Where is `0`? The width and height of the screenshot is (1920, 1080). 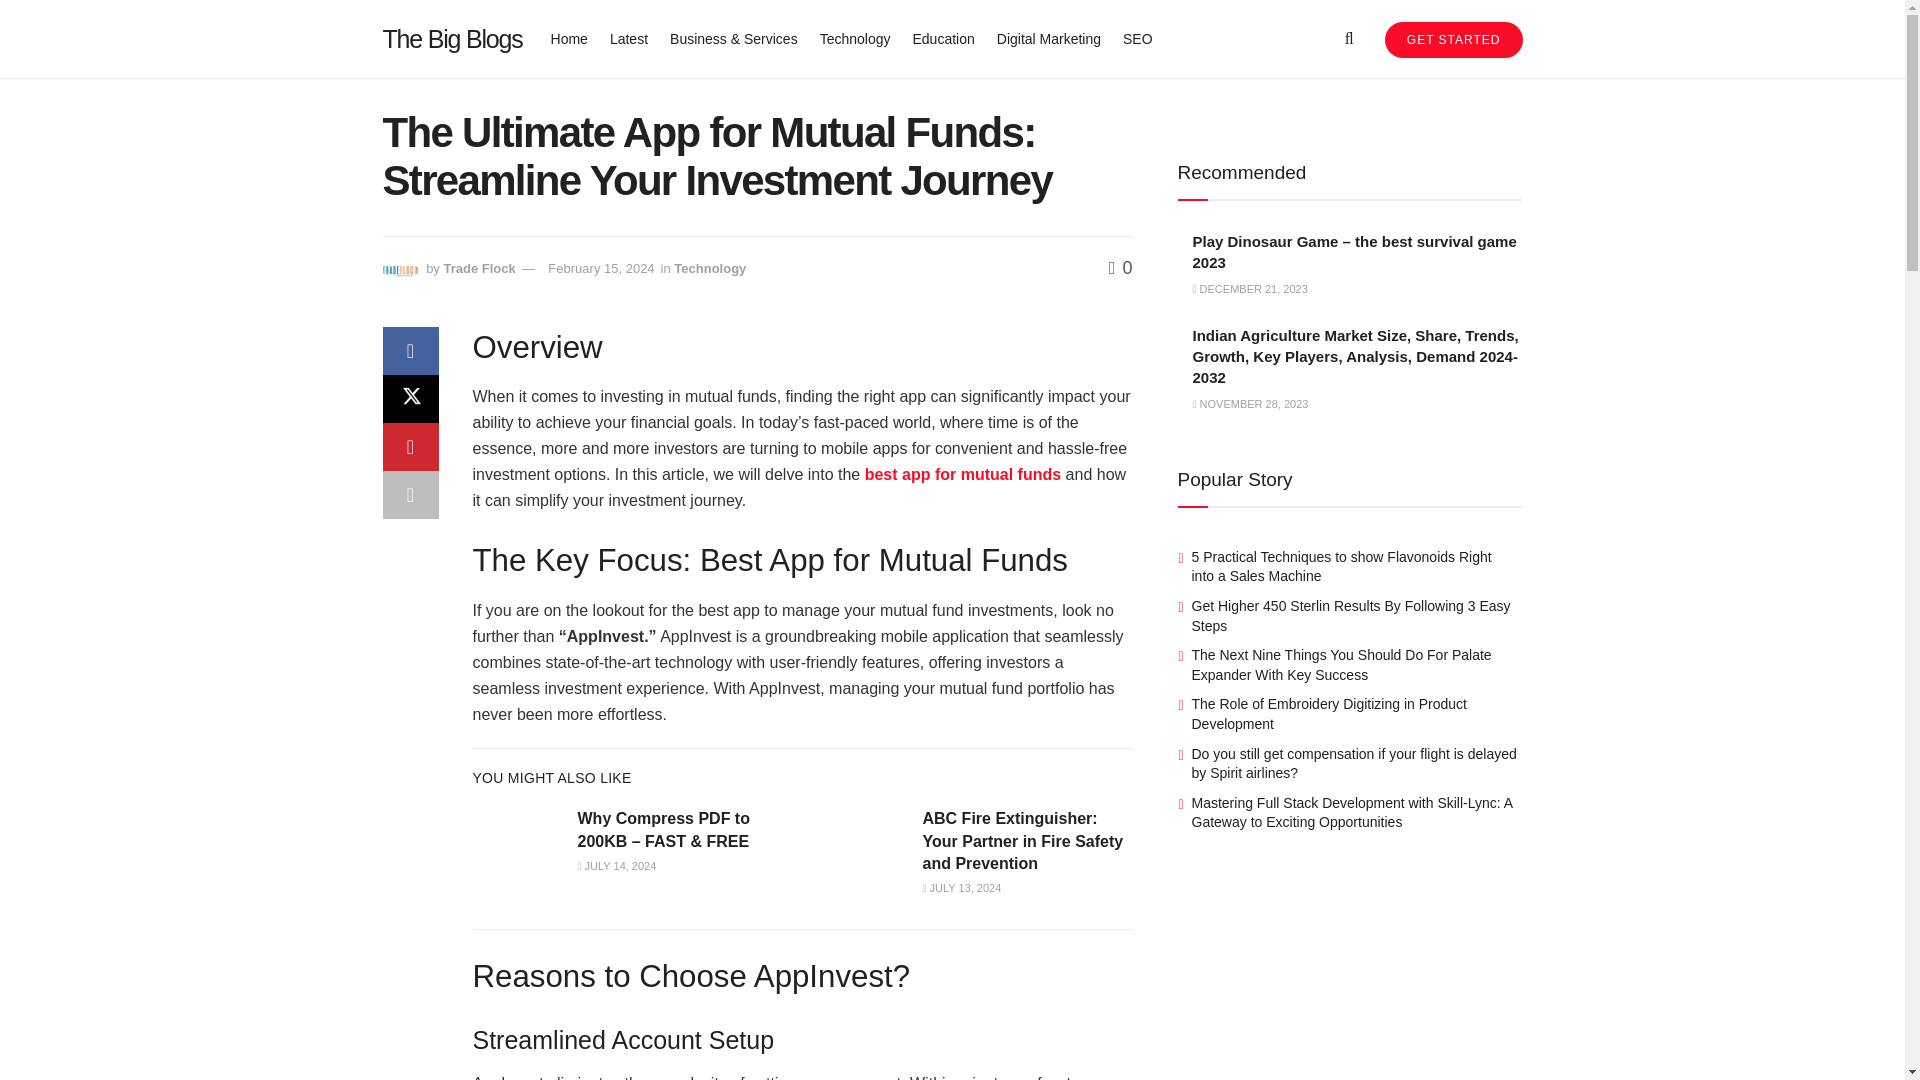 0 is located at coordinates (1120, 268).